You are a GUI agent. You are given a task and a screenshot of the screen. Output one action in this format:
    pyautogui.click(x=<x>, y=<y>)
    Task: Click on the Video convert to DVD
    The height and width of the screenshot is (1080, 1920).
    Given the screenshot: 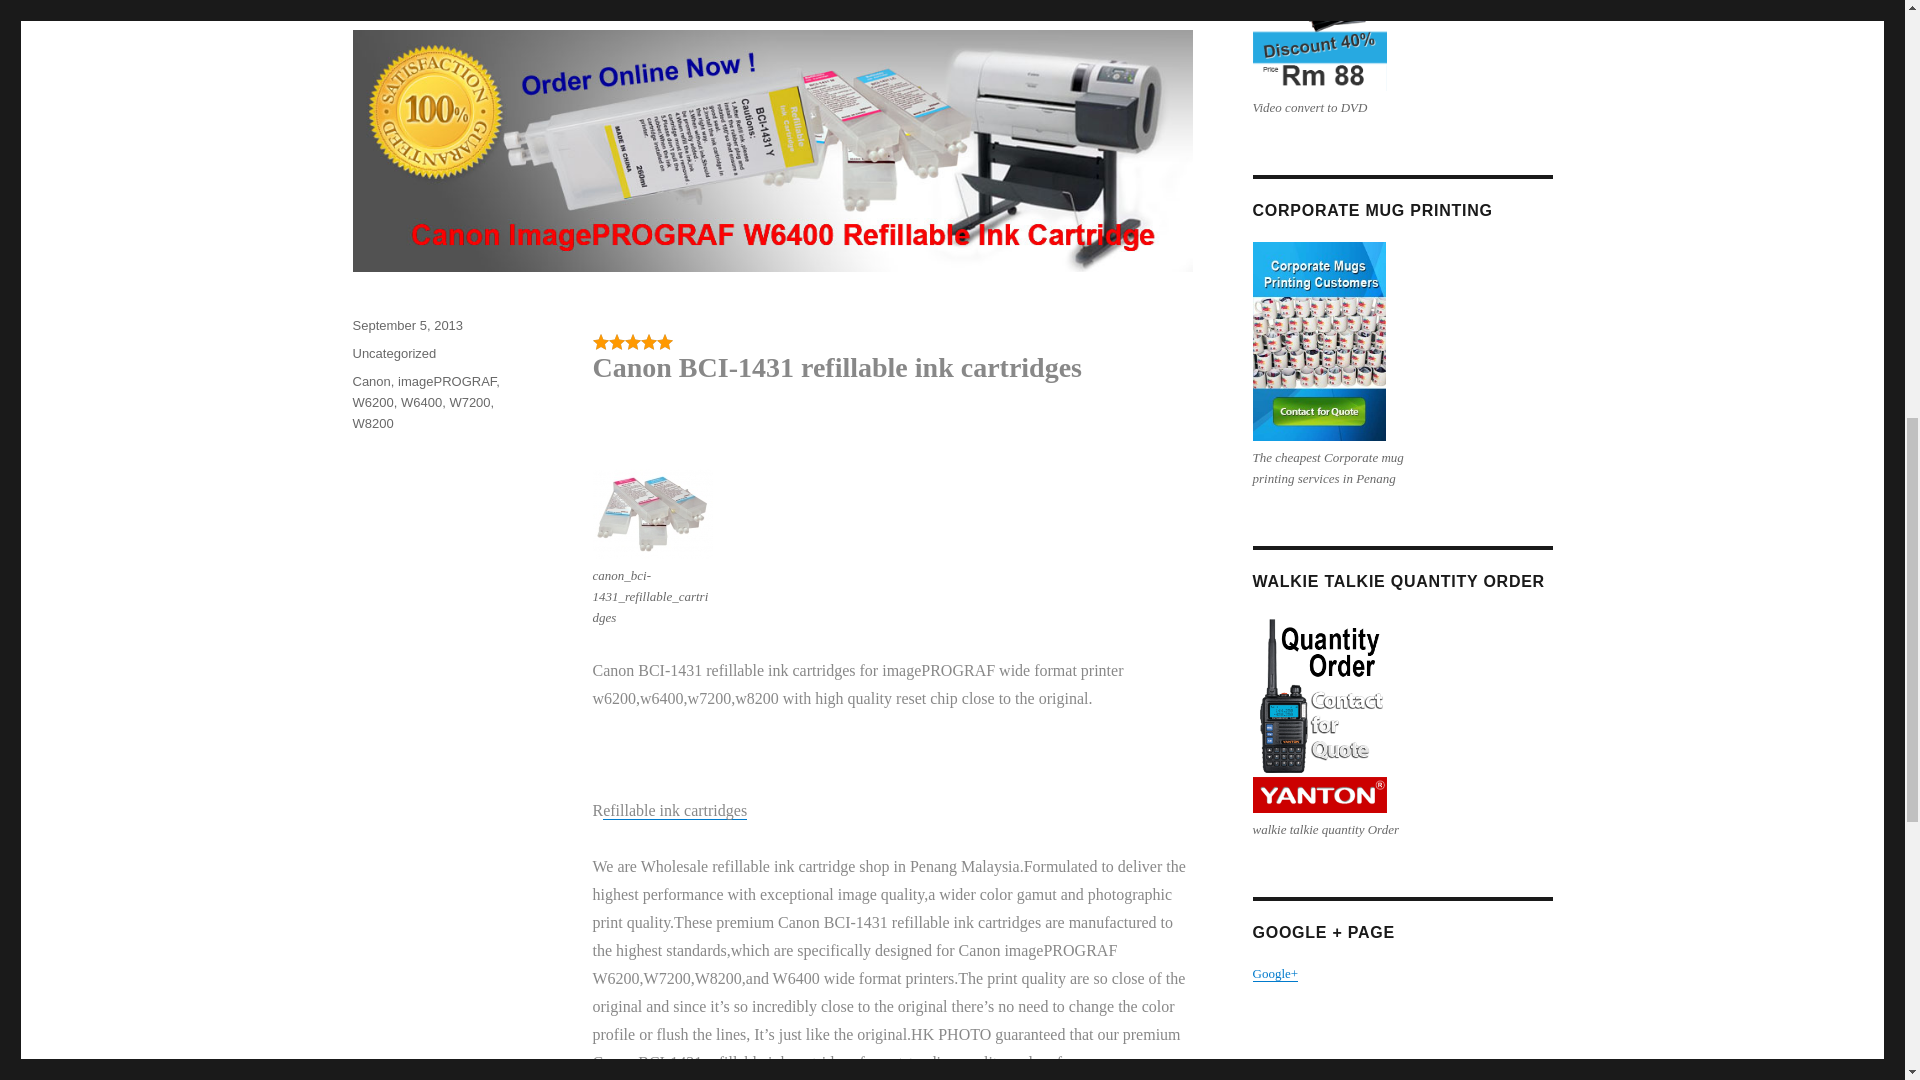 What is the action you would take?
    pyautogui.click(x=1318, y=45)
    